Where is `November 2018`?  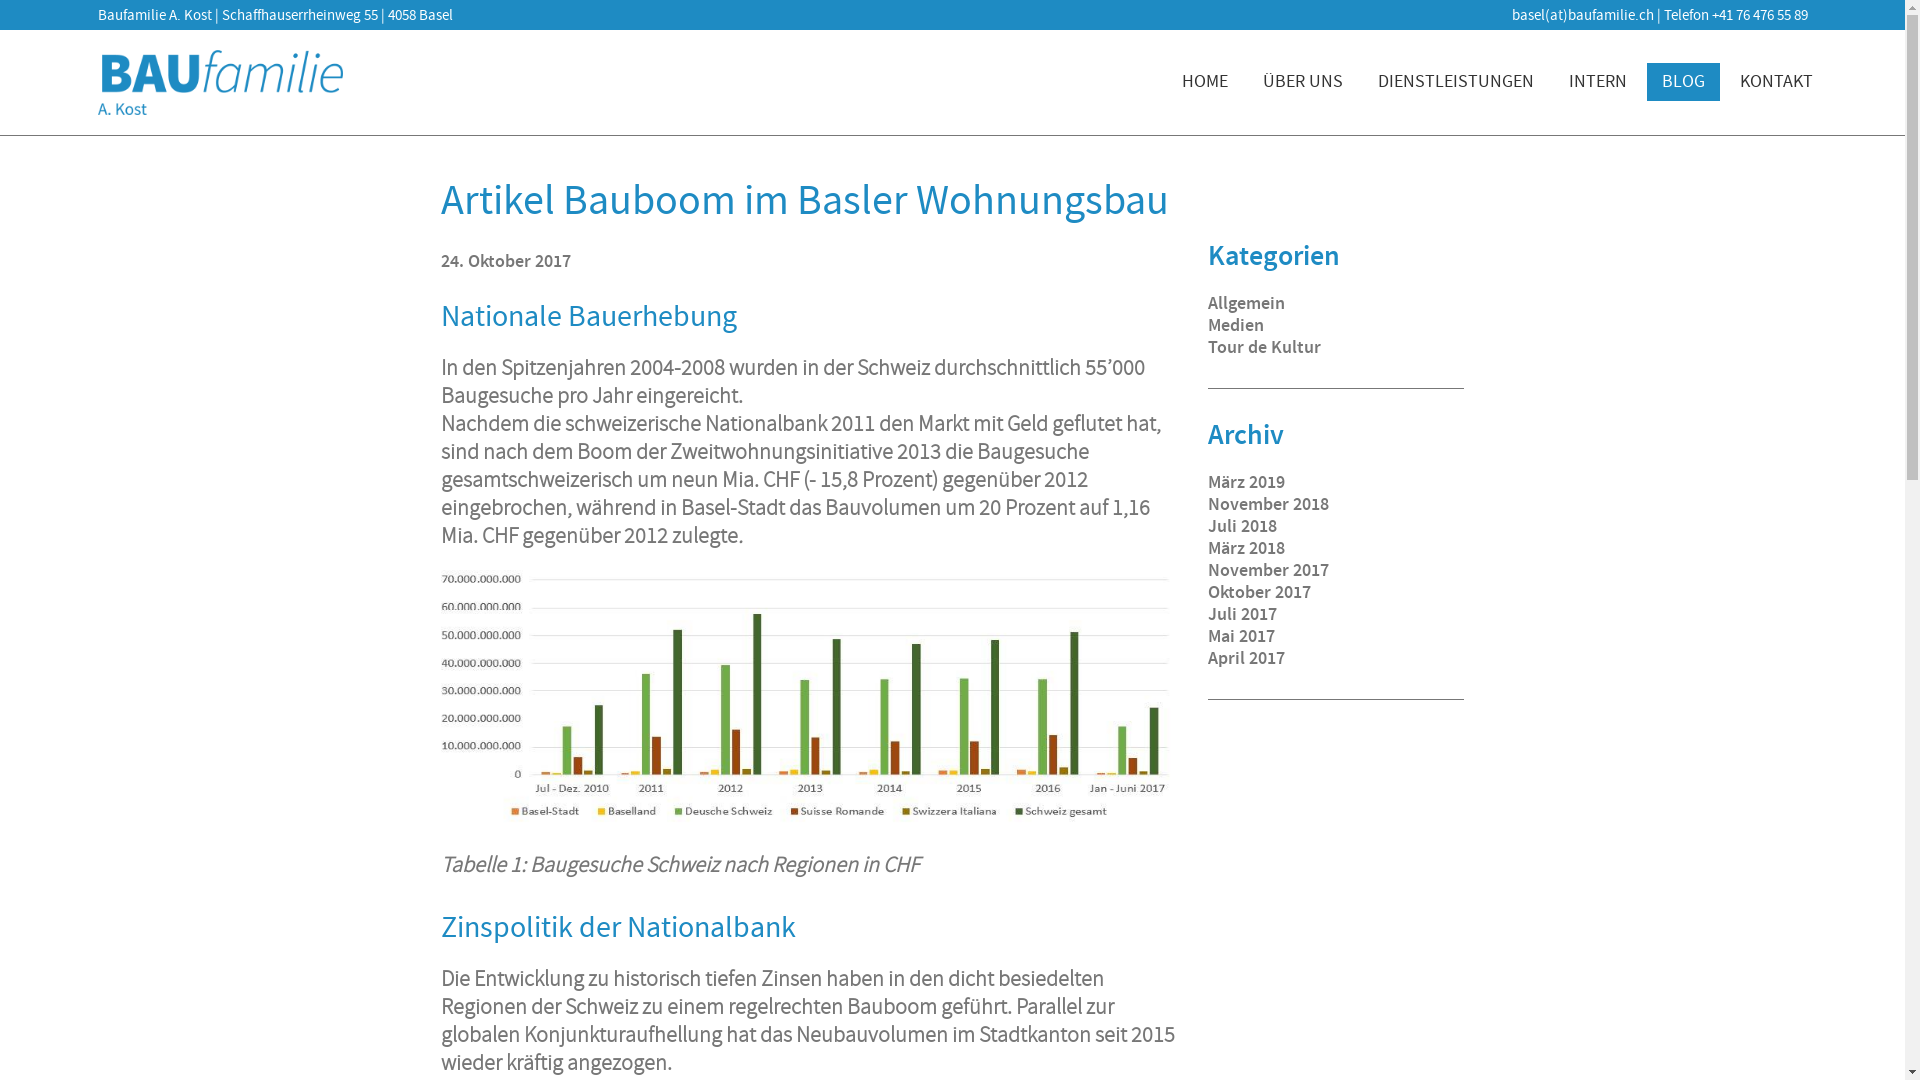 November 2018 is located at coordinates (1268, 504).